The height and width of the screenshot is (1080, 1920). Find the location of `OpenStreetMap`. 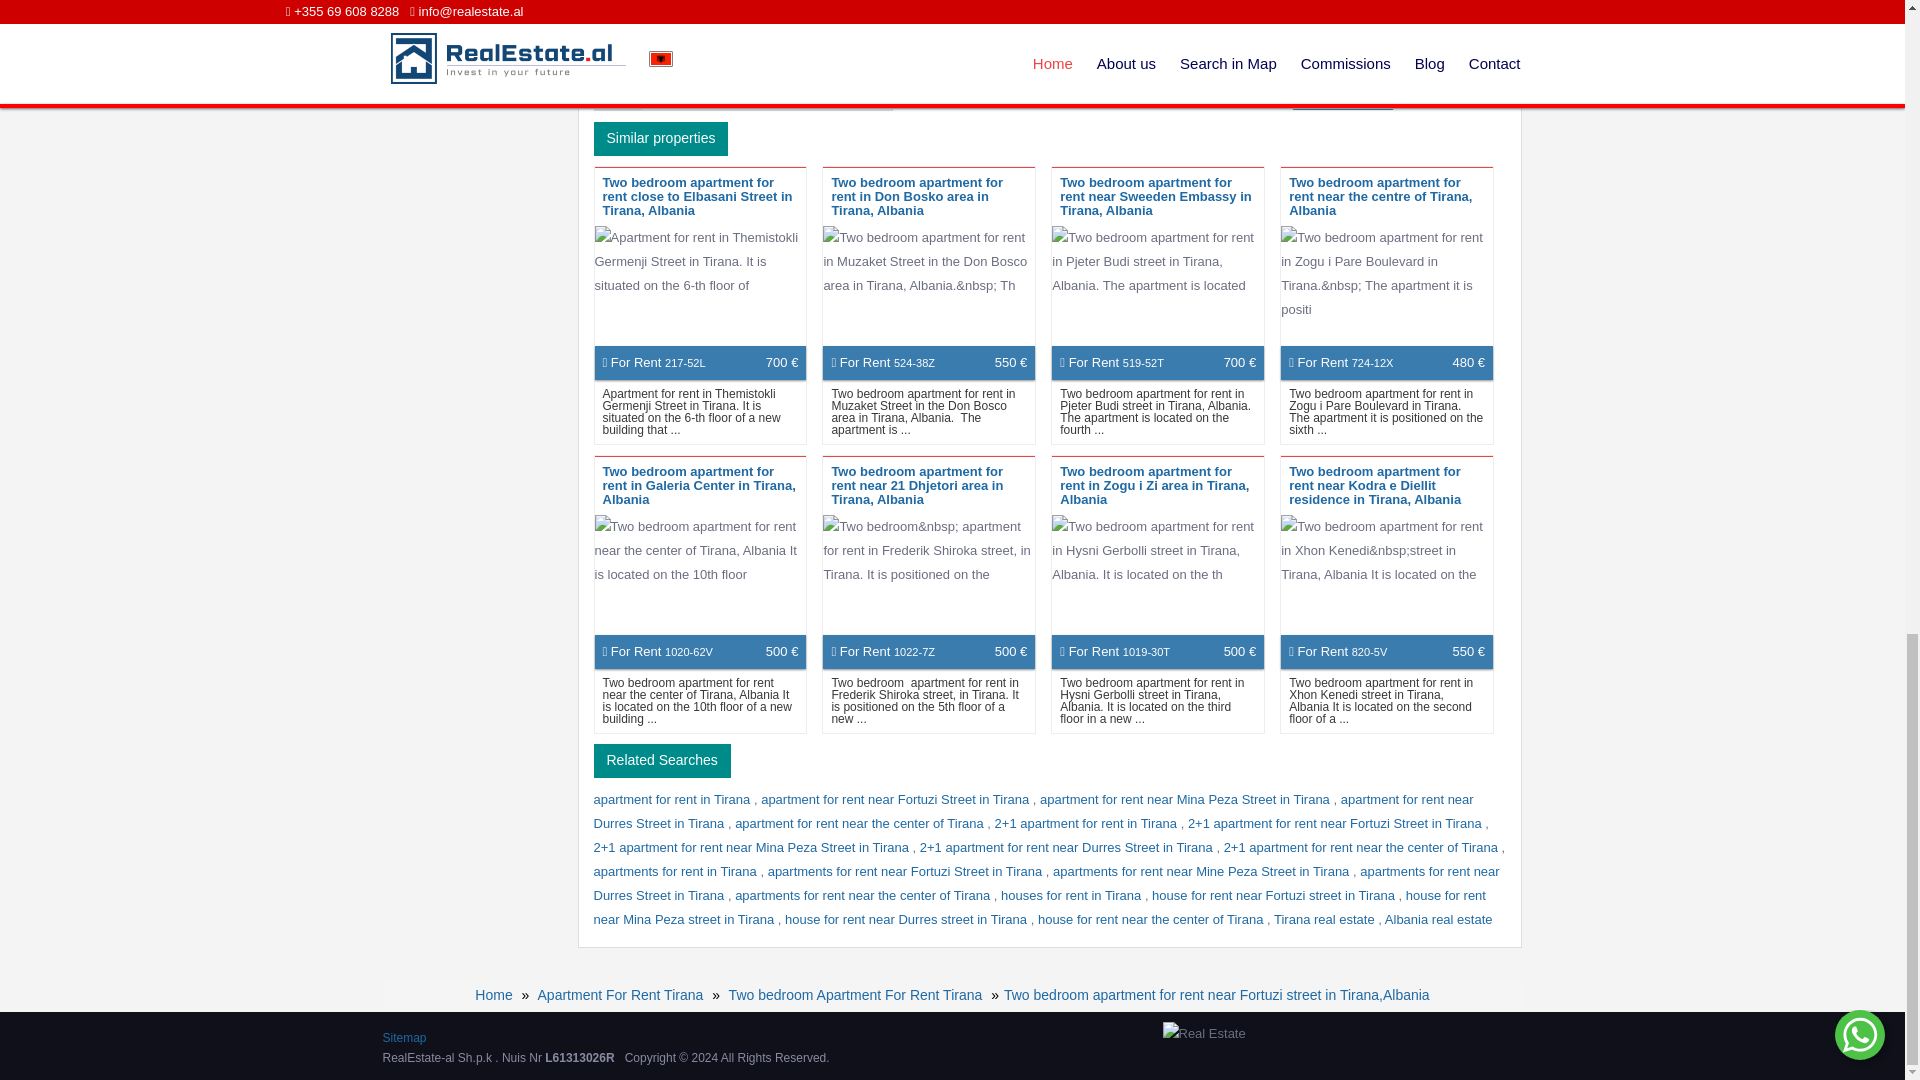

OpenStreetMap is located at coordinates (788, 102).